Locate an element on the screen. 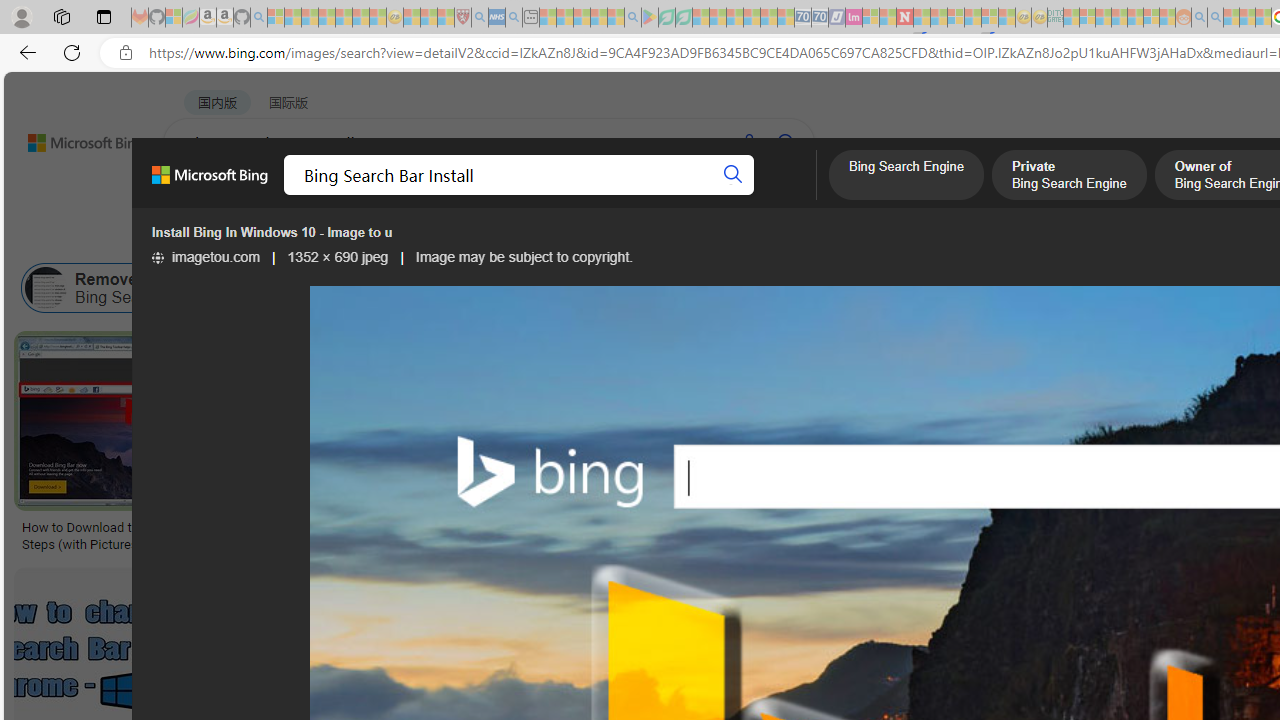 The image size is (1280, 720). Install Bing is located at coordinates (645, 288).